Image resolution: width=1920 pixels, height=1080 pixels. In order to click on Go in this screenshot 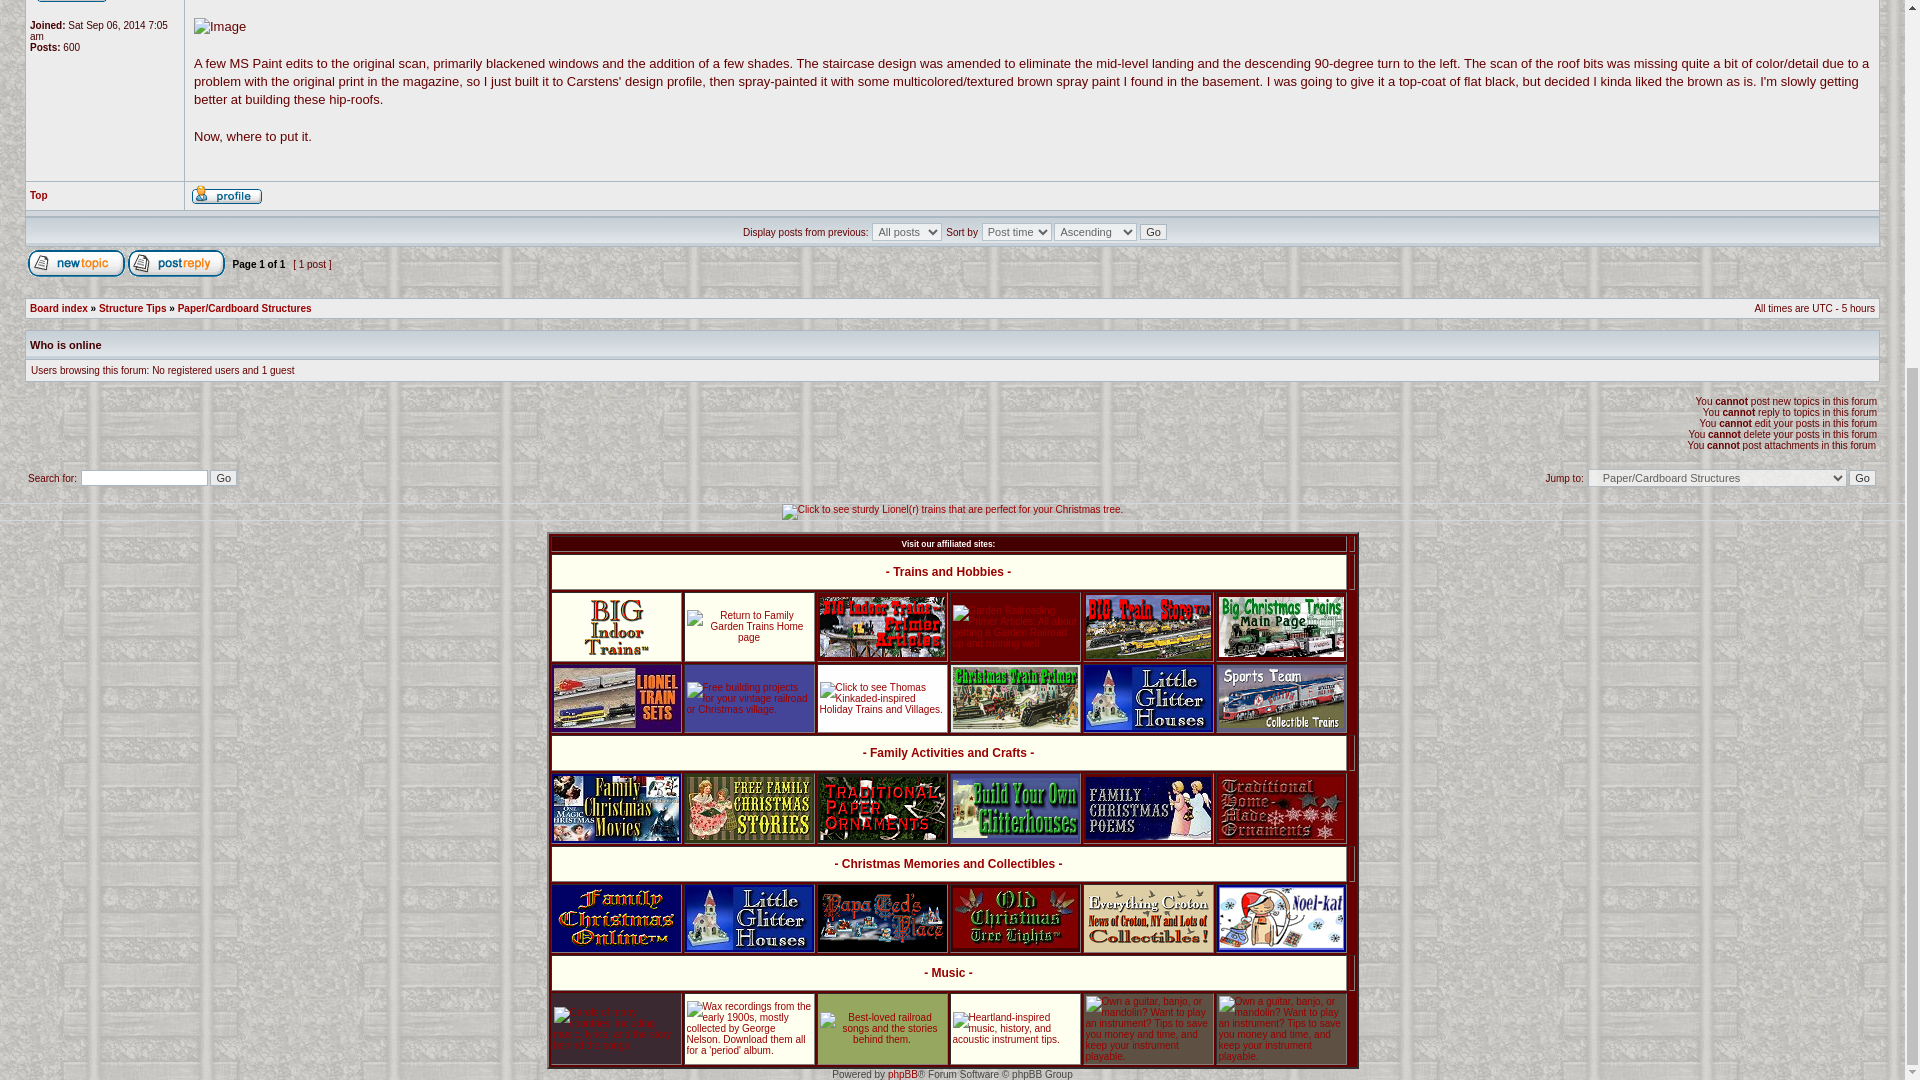, I will do `click(222, 478)`.